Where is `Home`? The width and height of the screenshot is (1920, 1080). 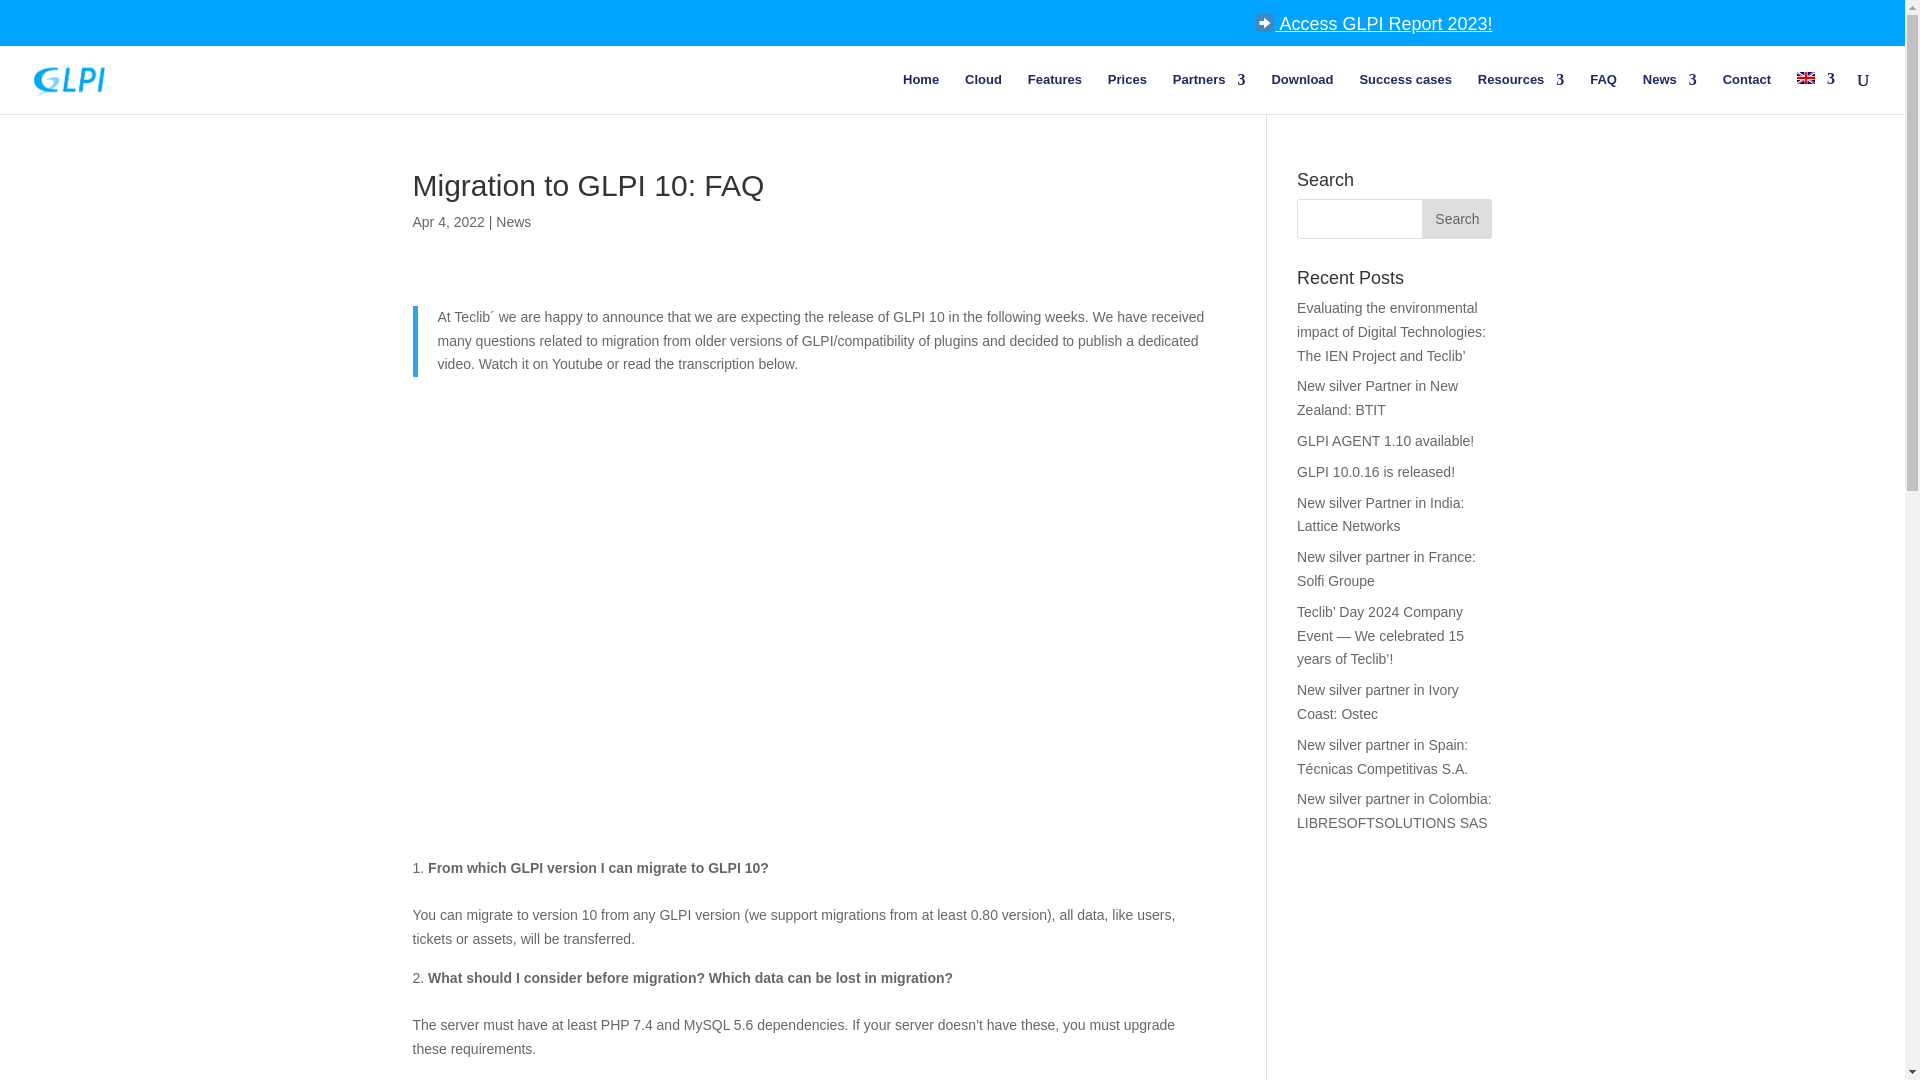
Home is located at coordinates (920, 94).